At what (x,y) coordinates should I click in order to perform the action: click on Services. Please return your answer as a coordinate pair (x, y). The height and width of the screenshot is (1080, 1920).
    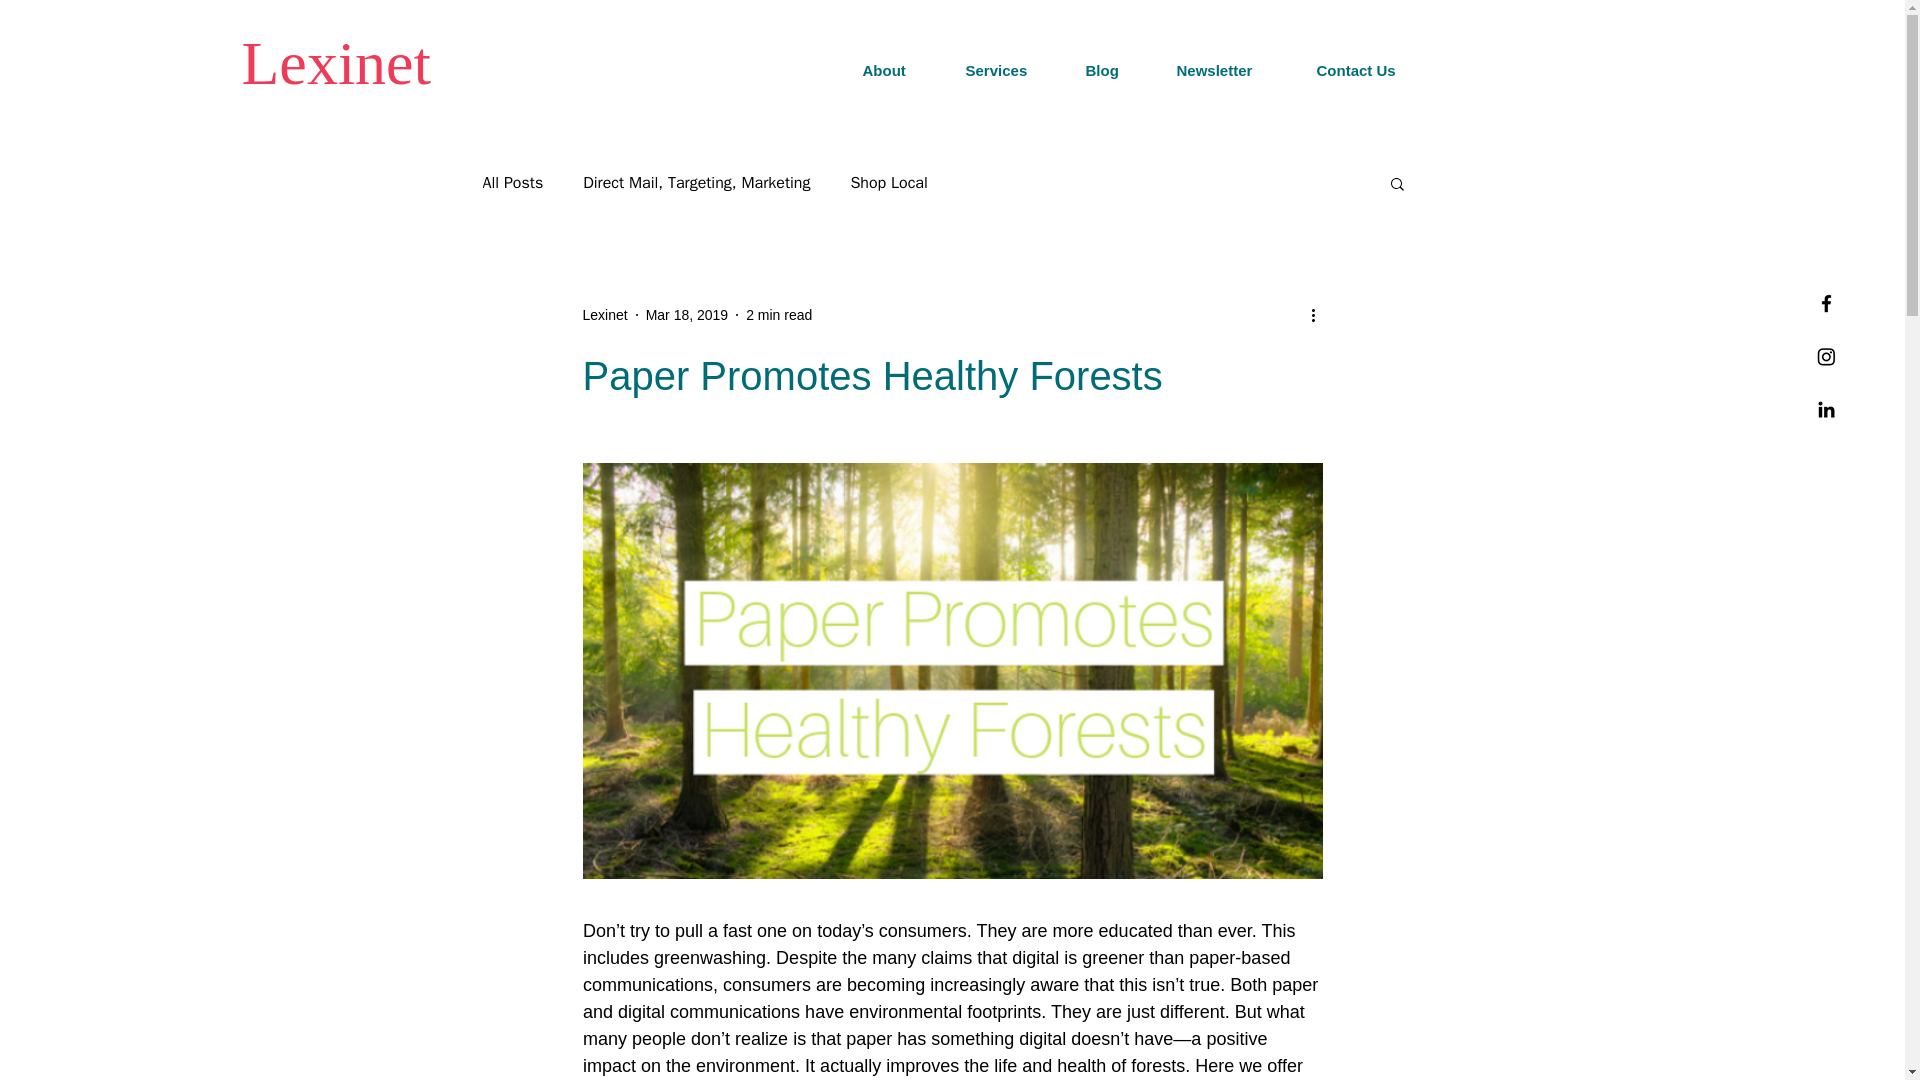
    Looking at the image, I should click on (1010, 71).